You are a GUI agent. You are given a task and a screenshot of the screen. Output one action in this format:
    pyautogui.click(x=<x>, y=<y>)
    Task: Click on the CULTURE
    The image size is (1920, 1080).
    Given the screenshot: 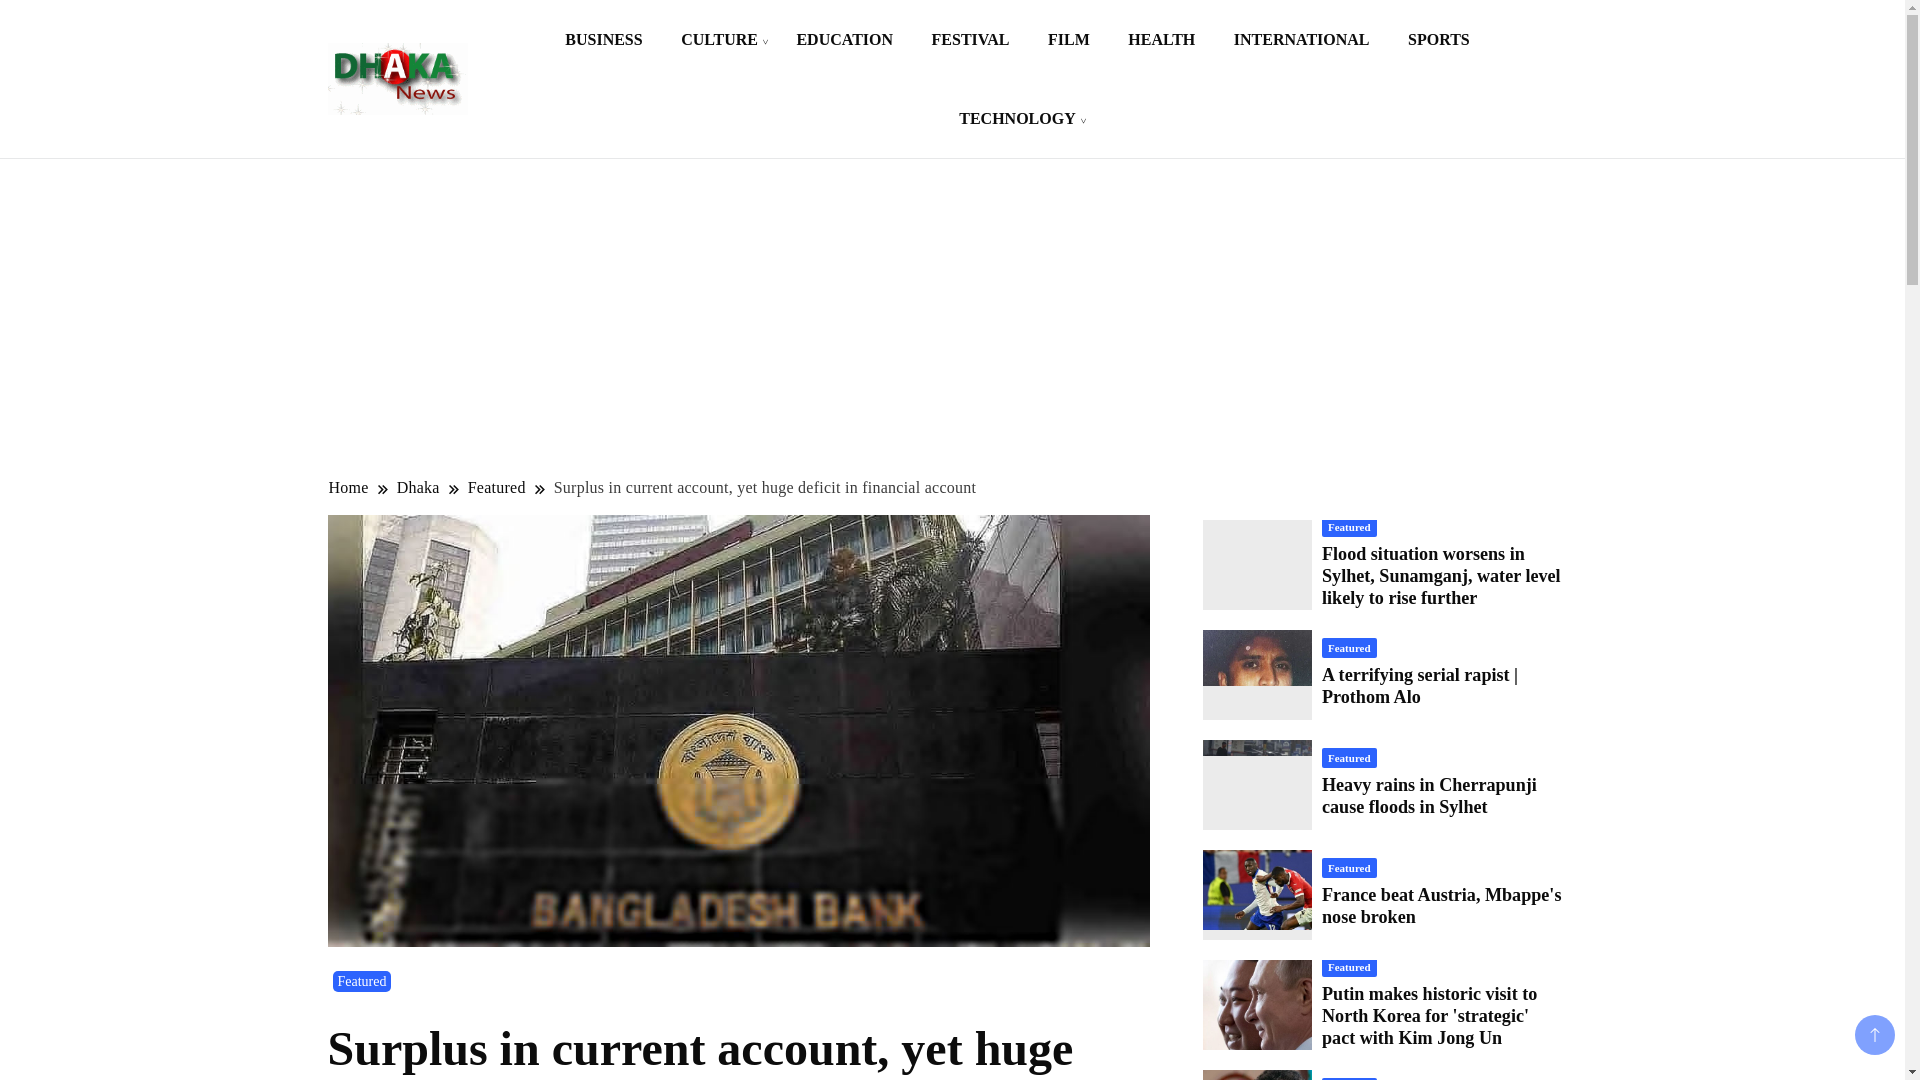 What is the action you would take?
    pyautogui.click(x=720, y=39)
    